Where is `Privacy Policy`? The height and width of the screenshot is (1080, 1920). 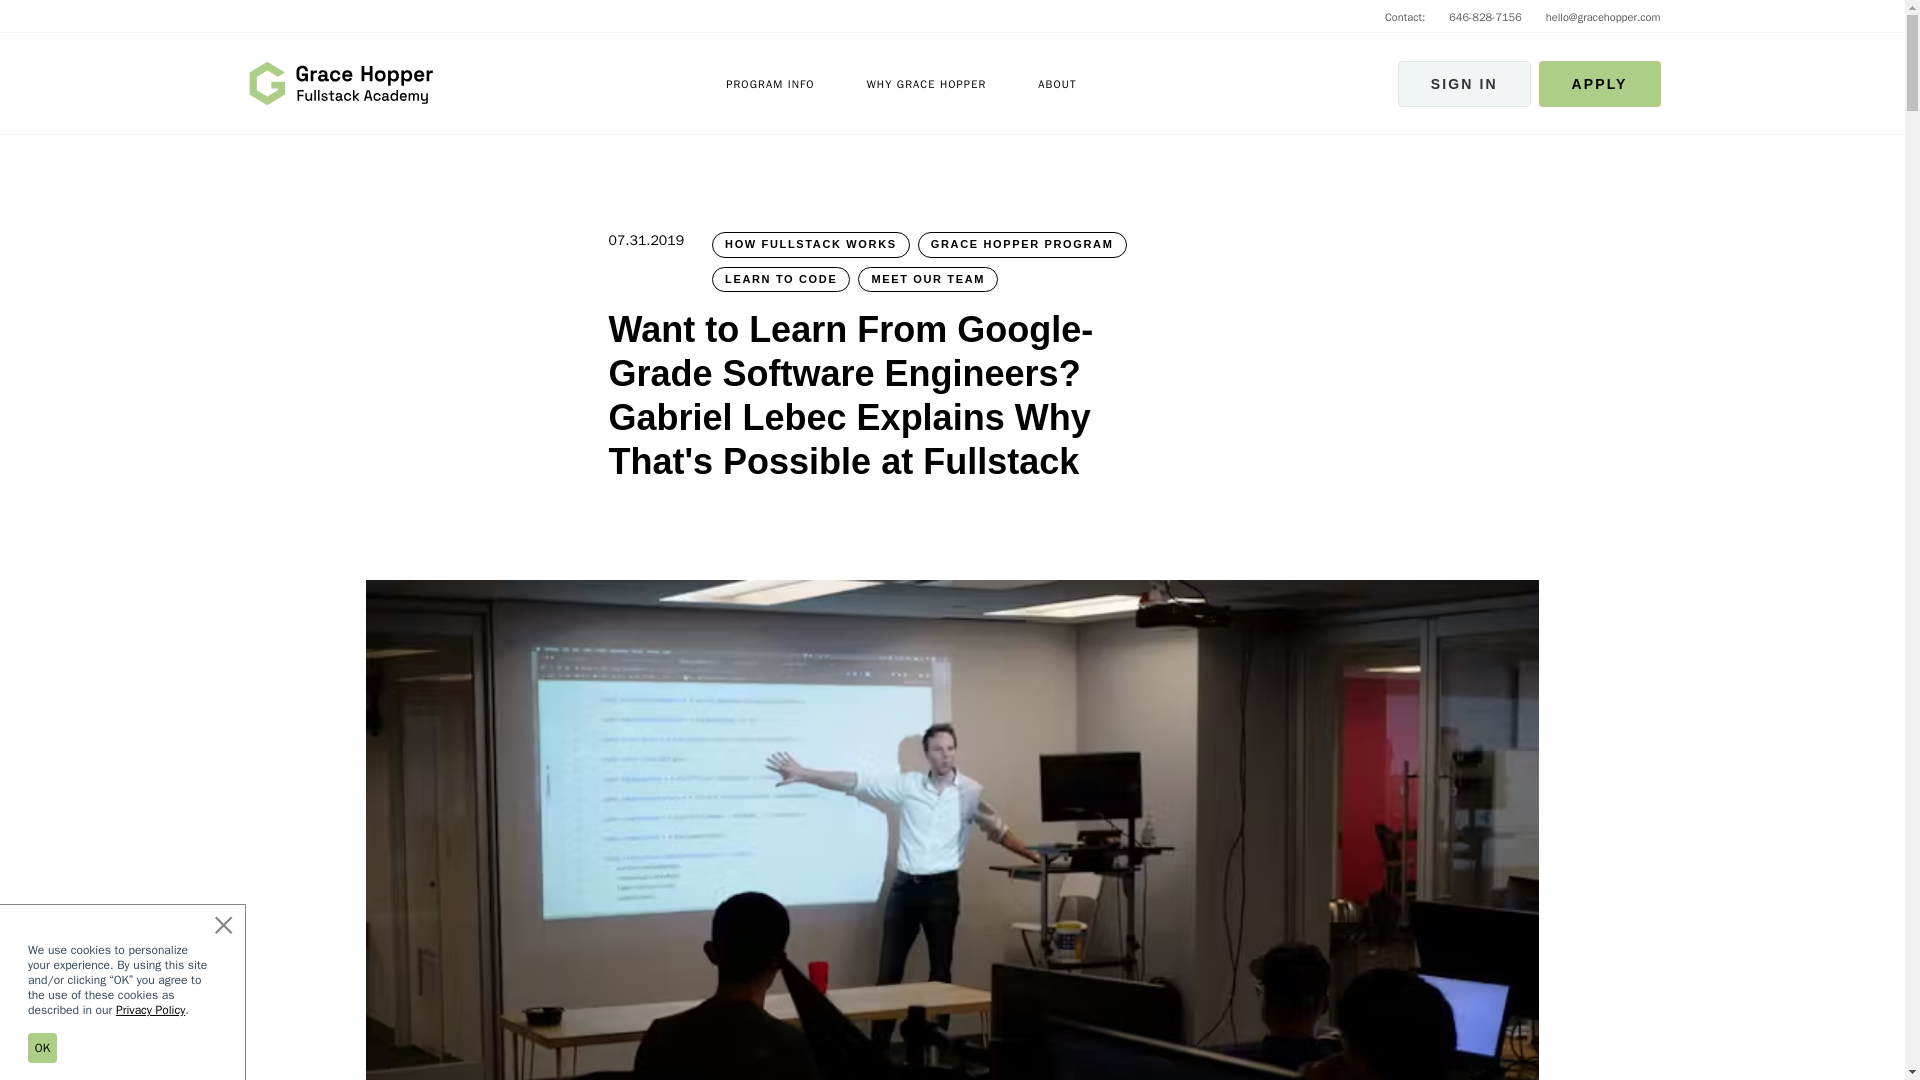 Privacy Policy is located at coordinates (150, 1010).